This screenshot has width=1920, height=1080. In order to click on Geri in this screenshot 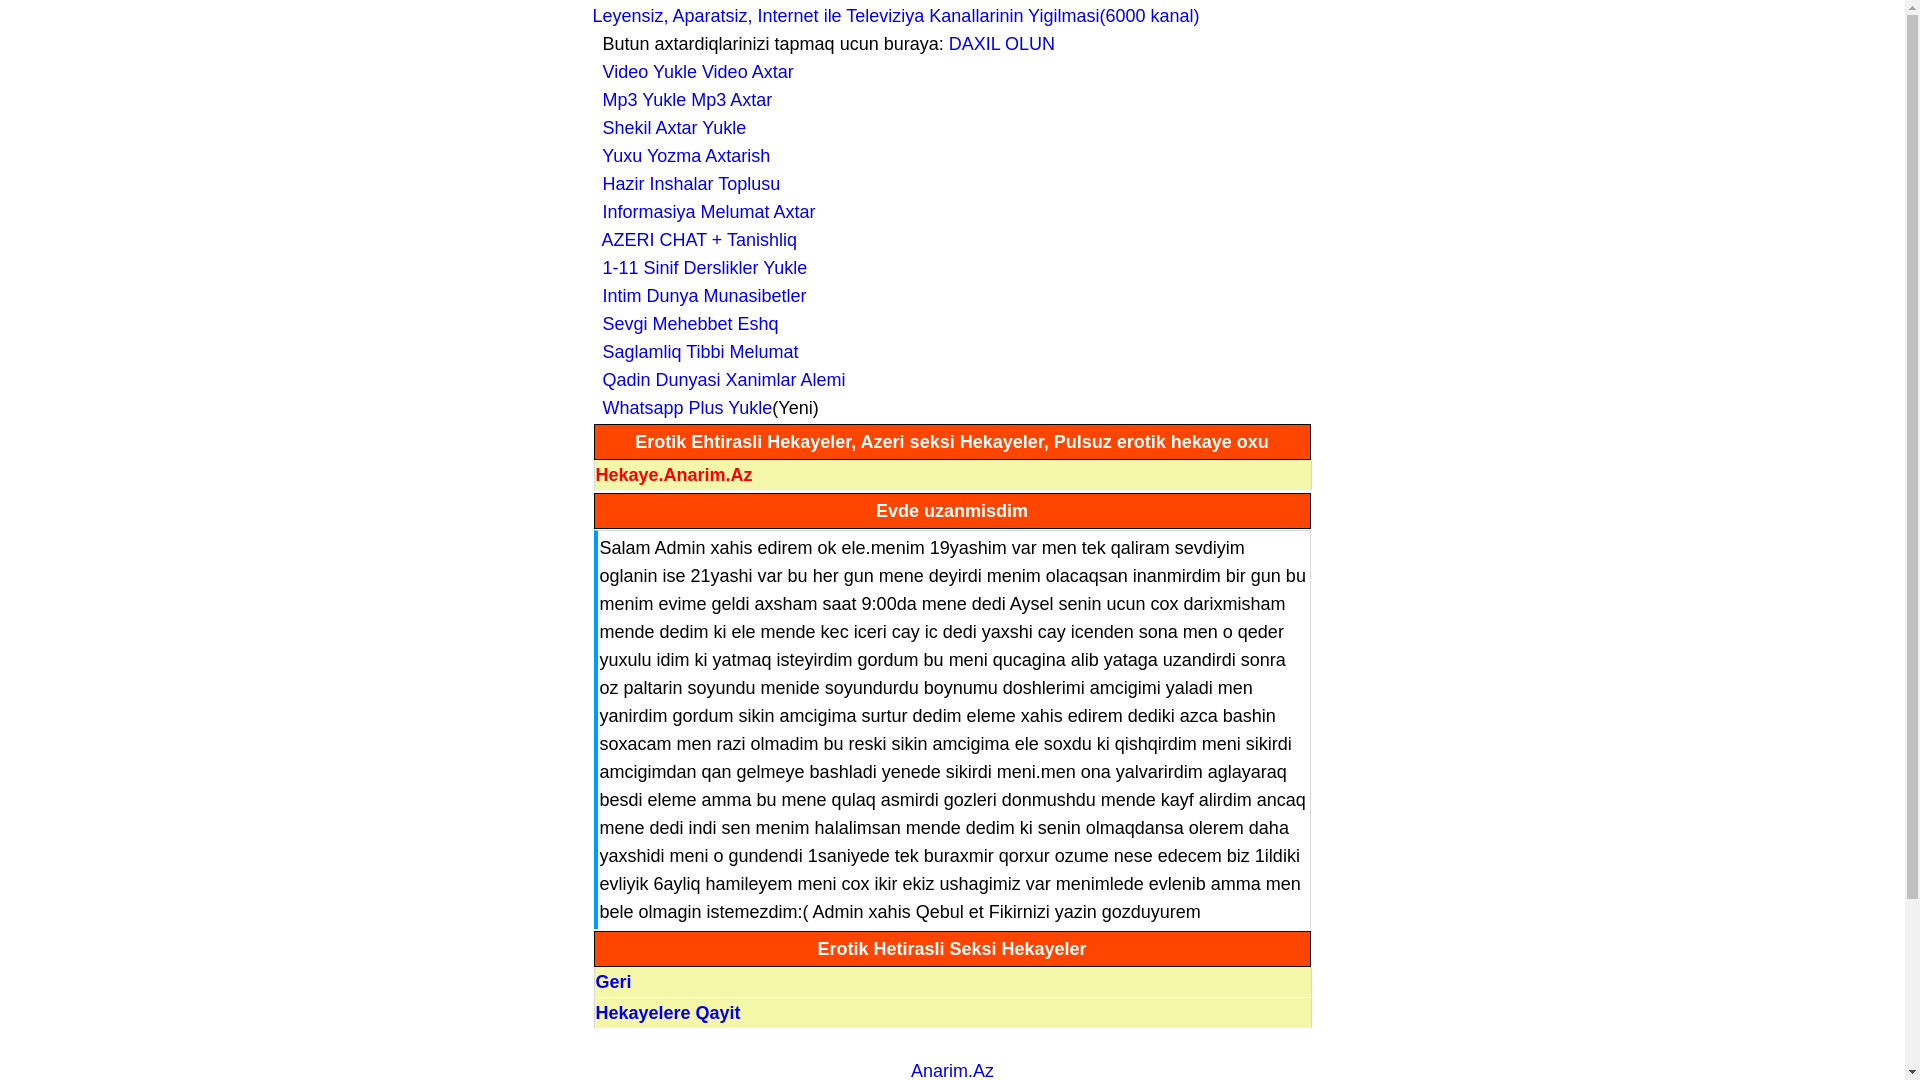, I will do `click(614, 982)`.